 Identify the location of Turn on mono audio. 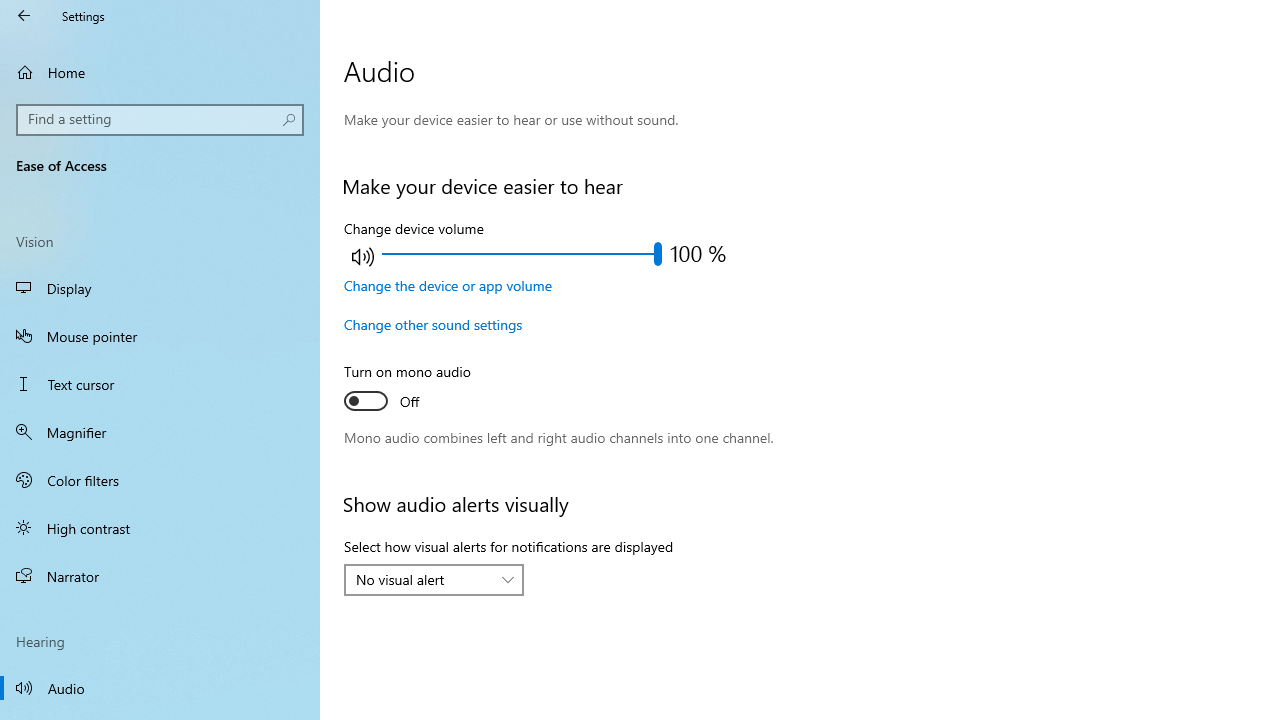
(418, 389).